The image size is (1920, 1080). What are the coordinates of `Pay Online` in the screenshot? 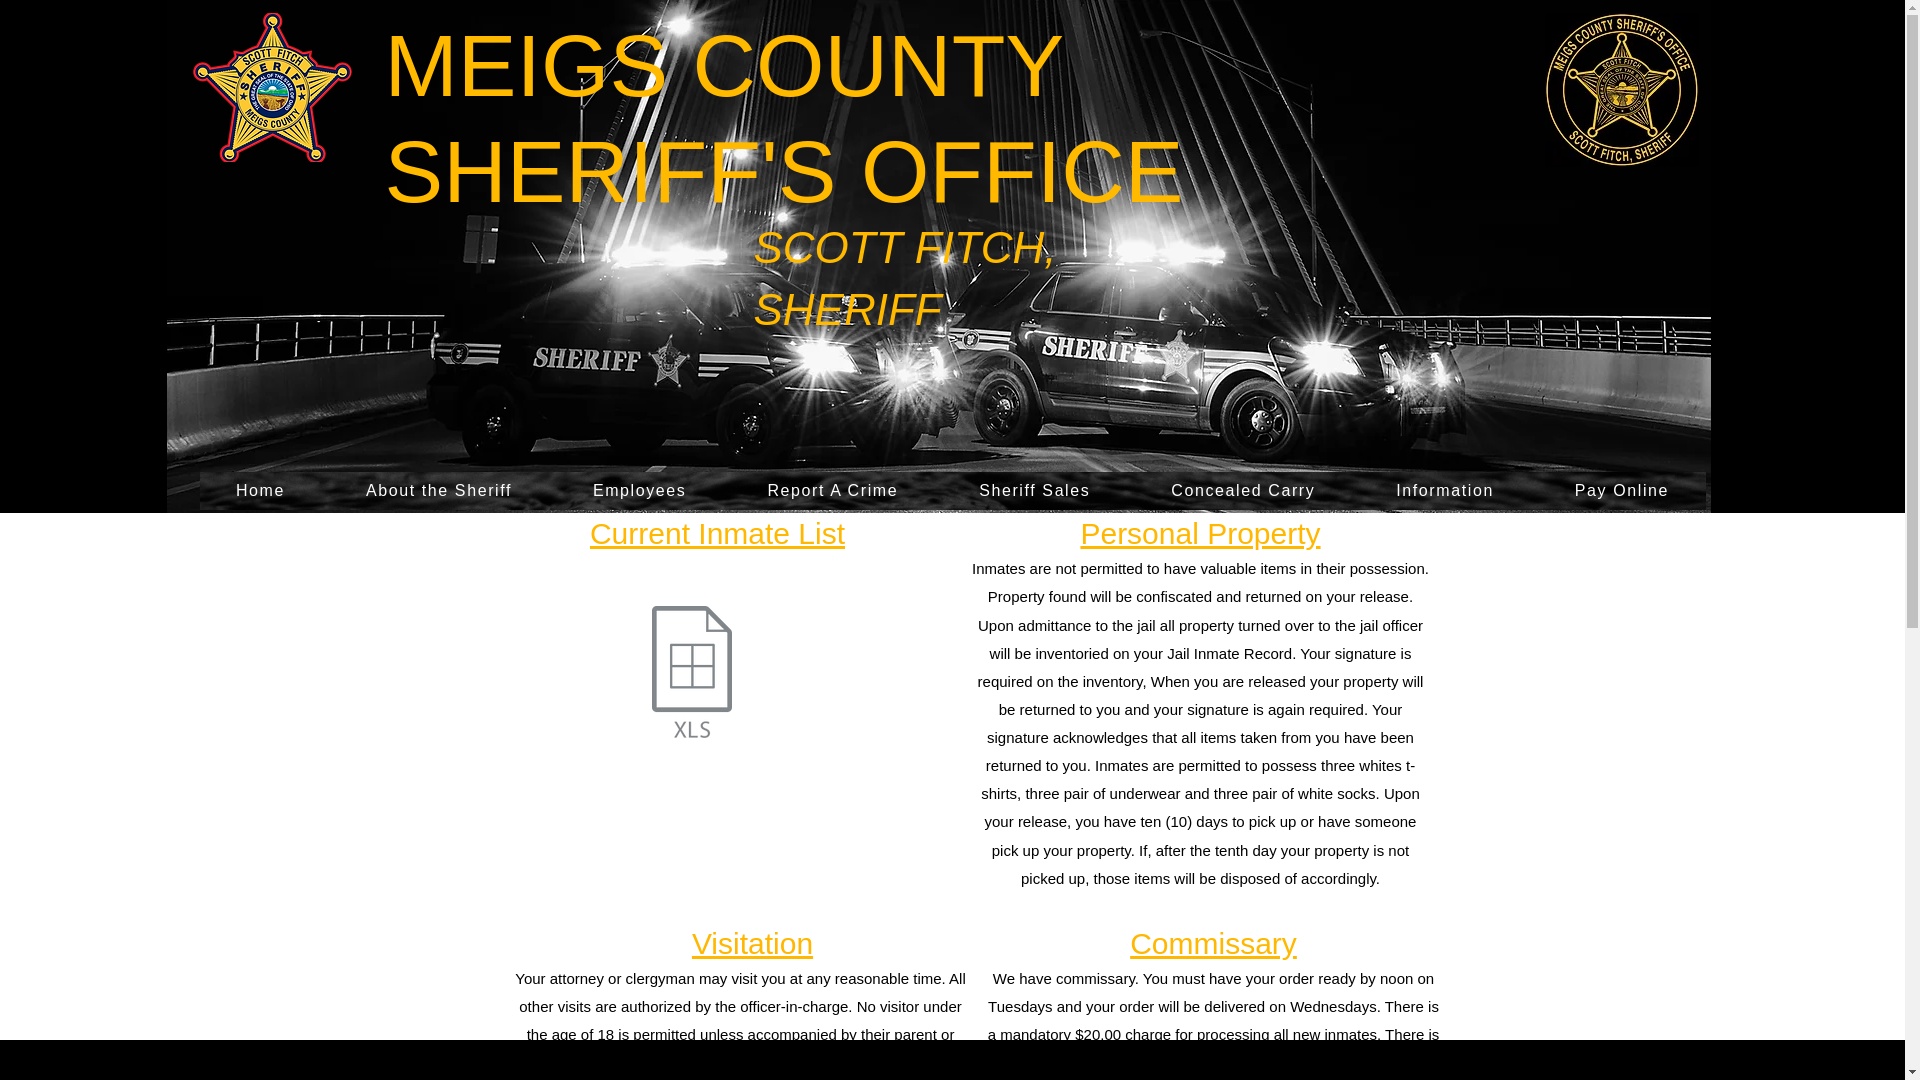 It's located at (1620, 490).